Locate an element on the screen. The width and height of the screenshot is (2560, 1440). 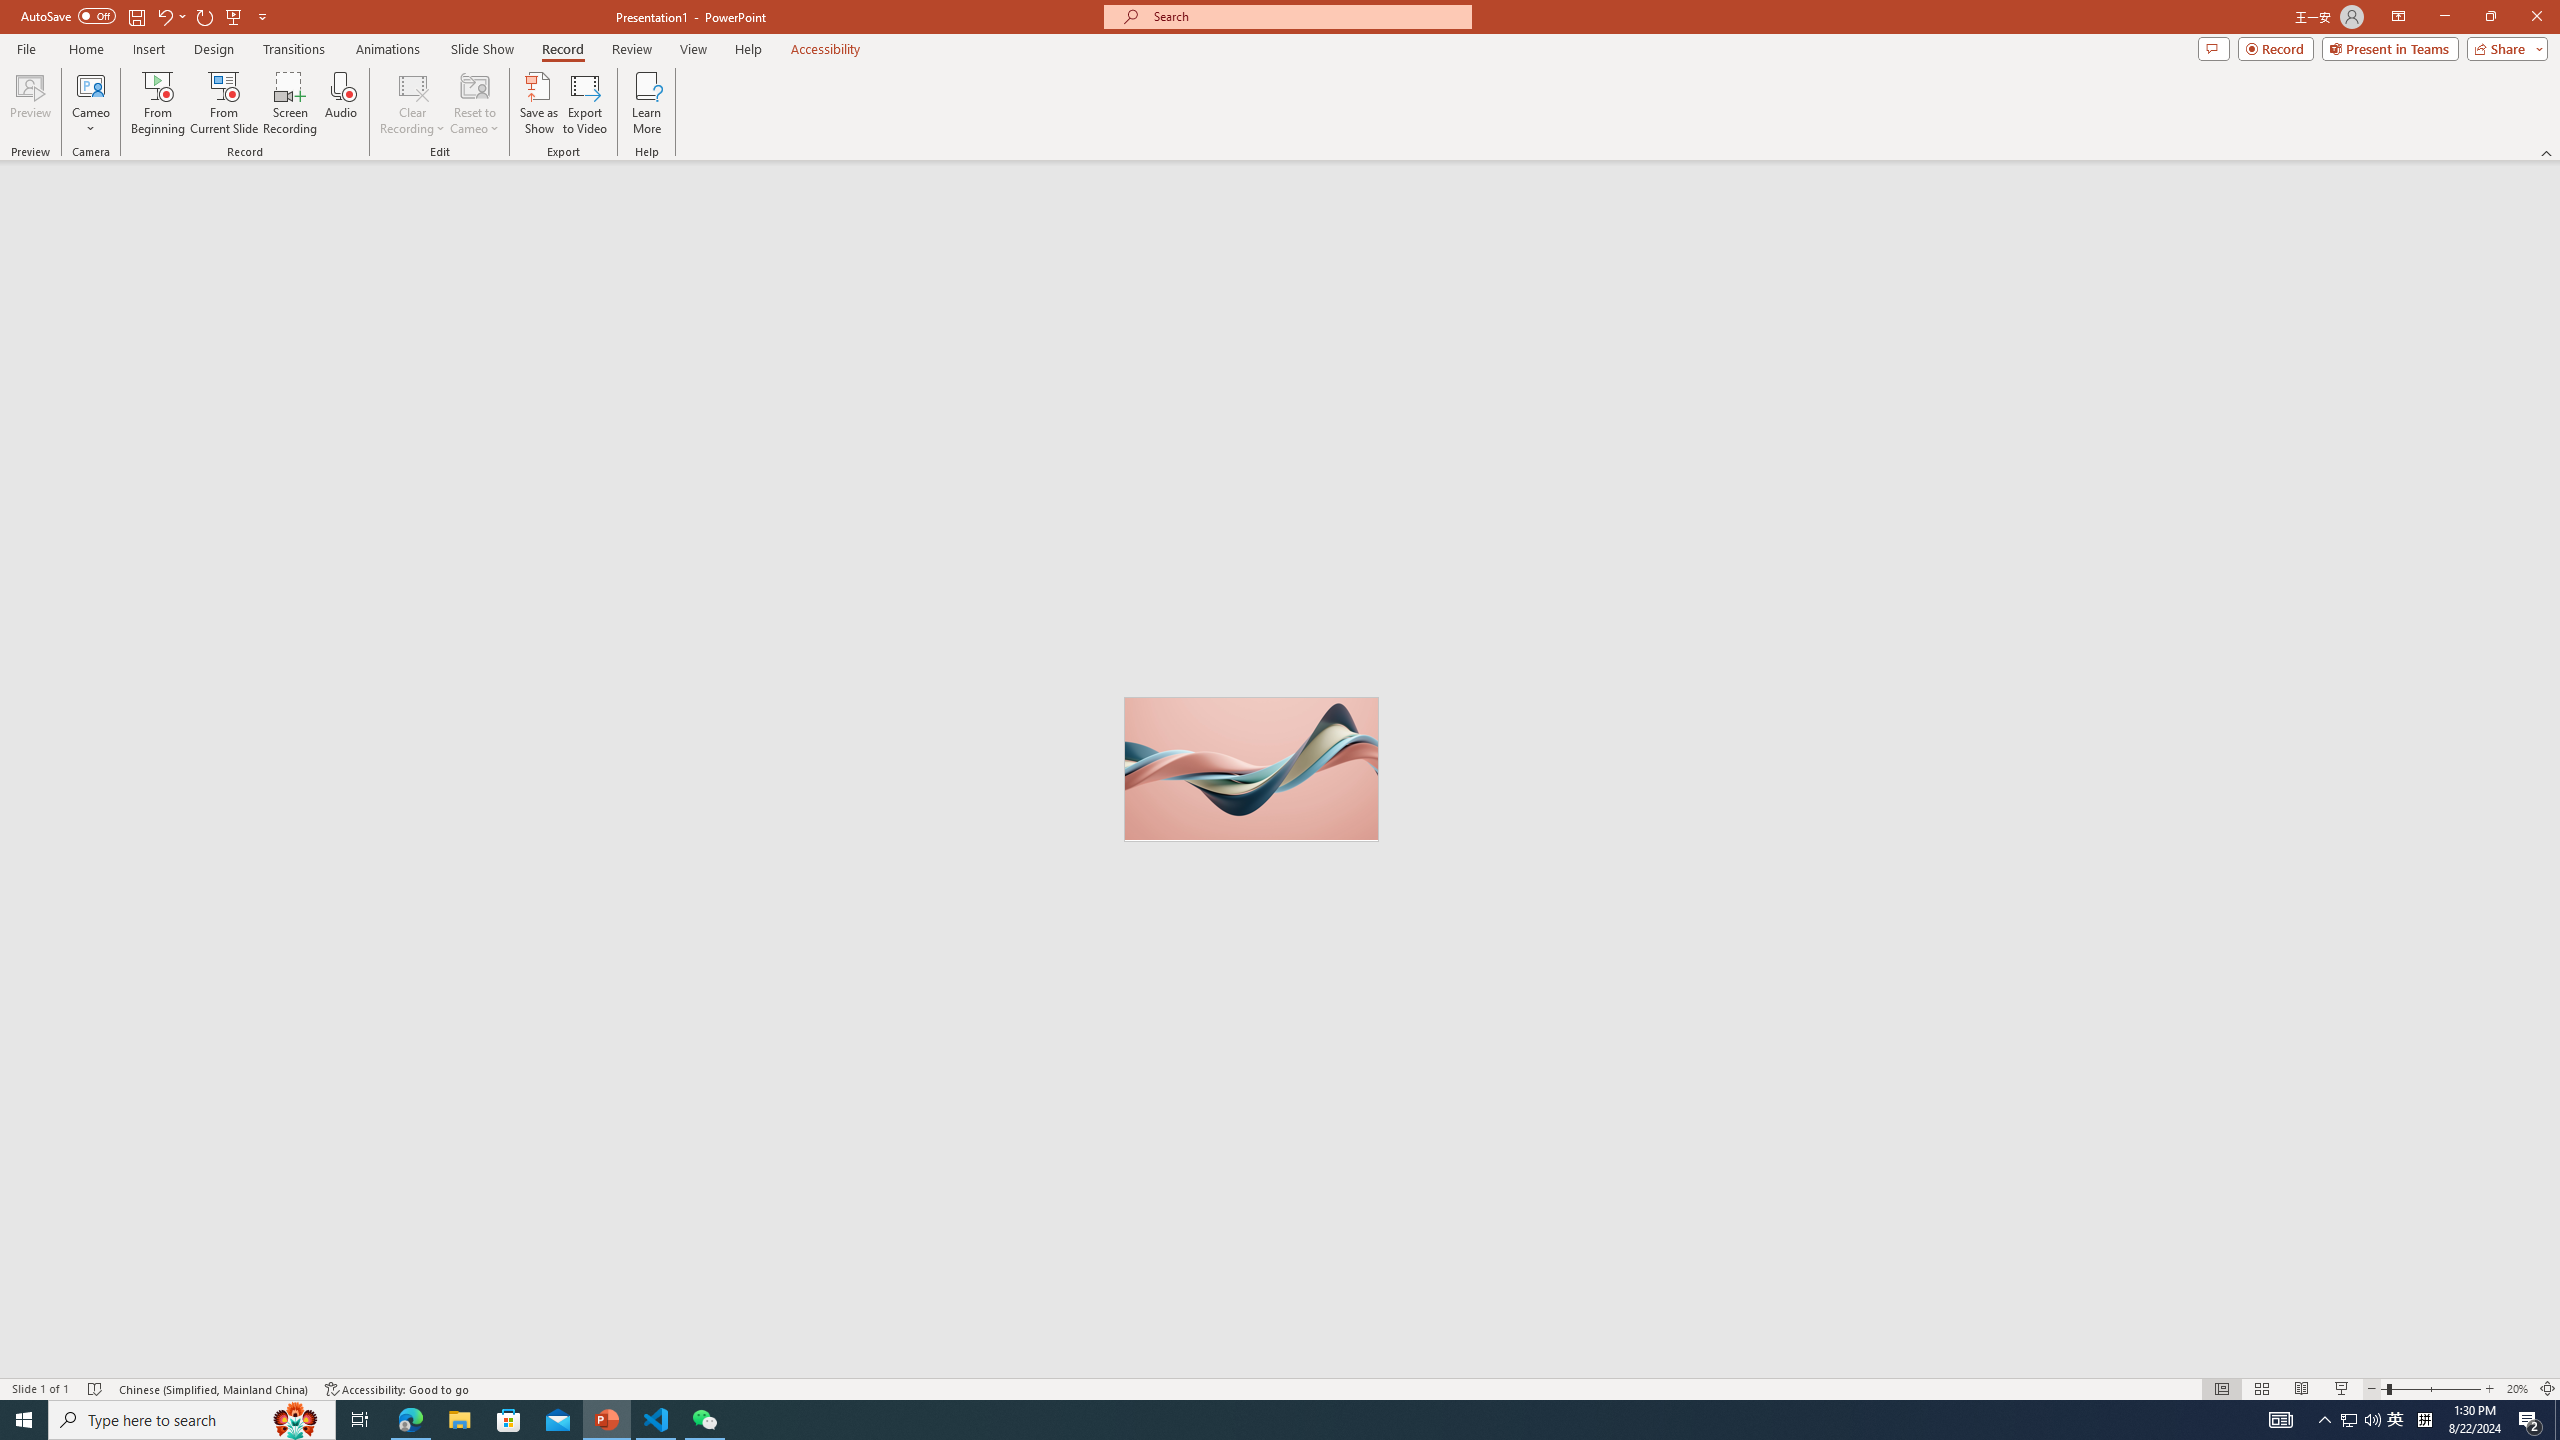
Wavy 3D art is located at coordinates (1250, 768).